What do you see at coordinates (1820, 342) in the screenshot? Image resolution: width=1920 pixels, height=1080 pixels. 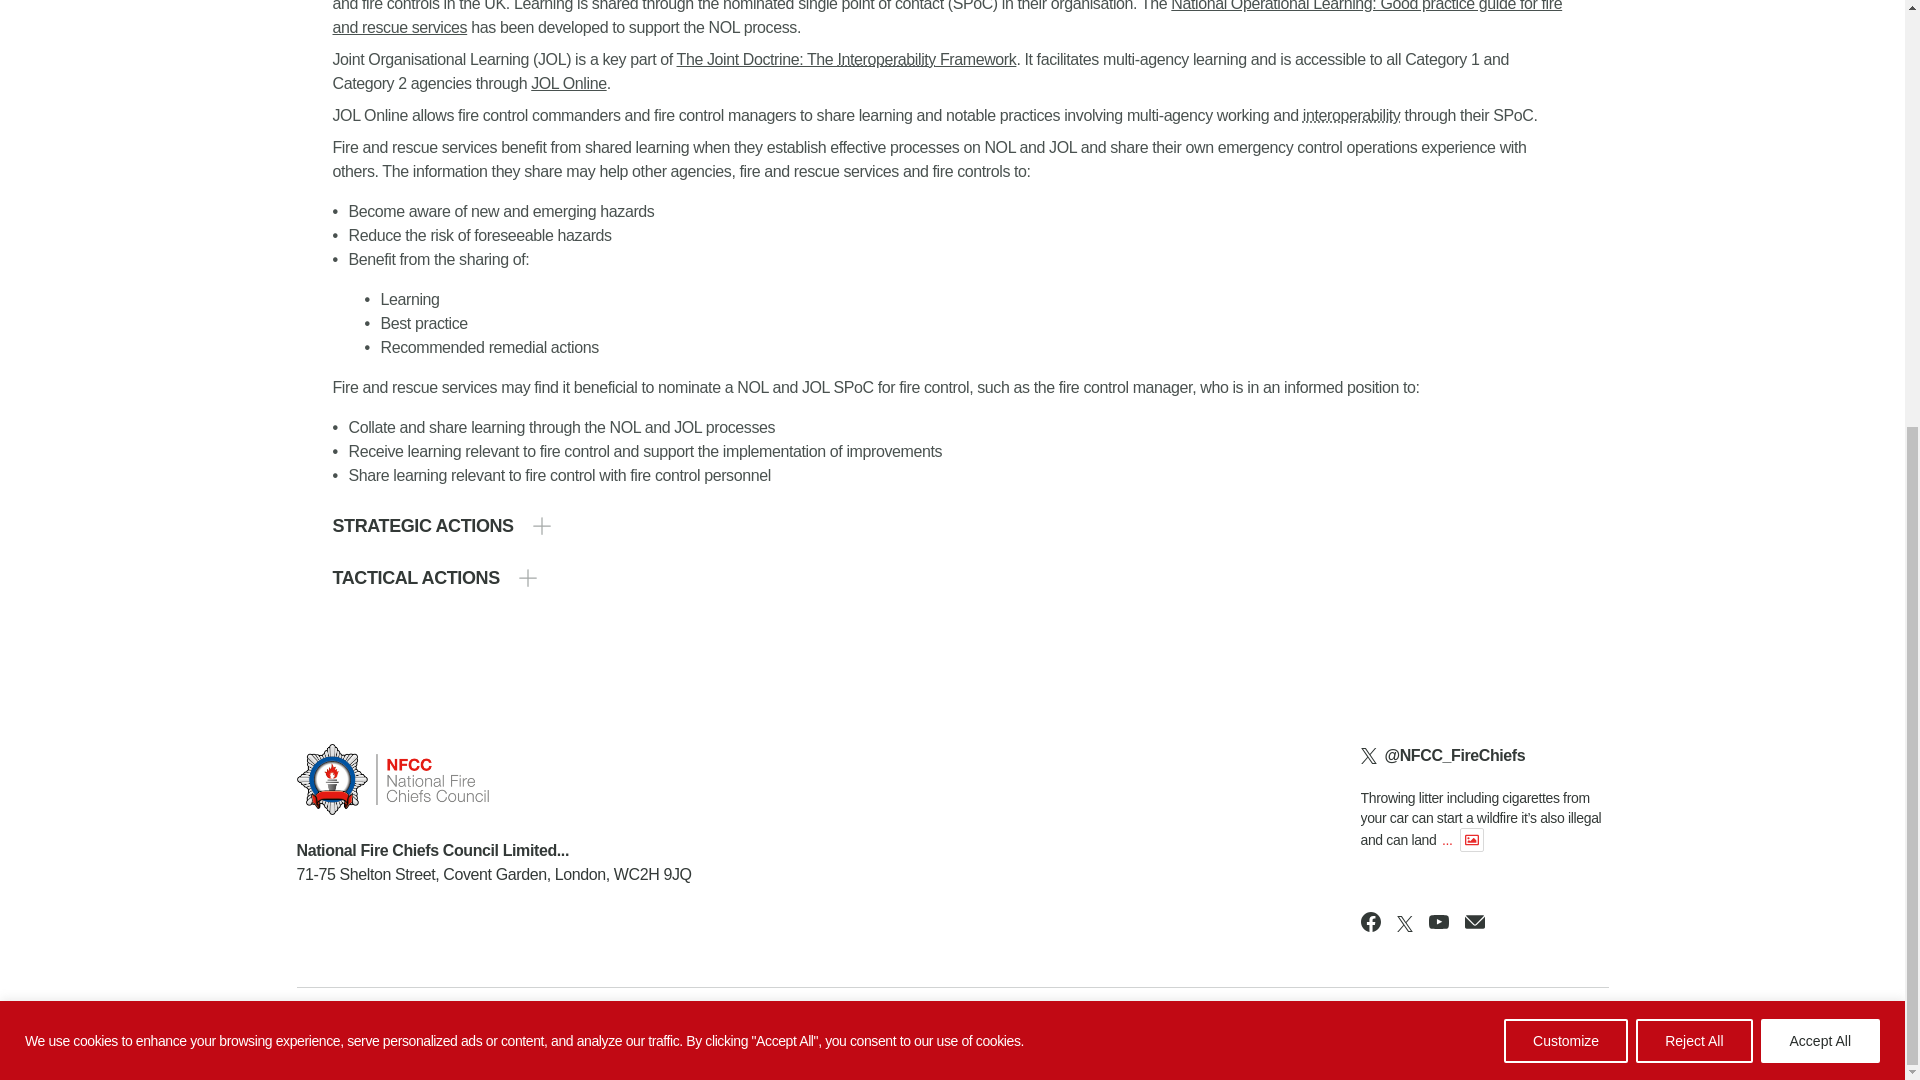 I see `Accept All` at bounding box center [1820, 342].